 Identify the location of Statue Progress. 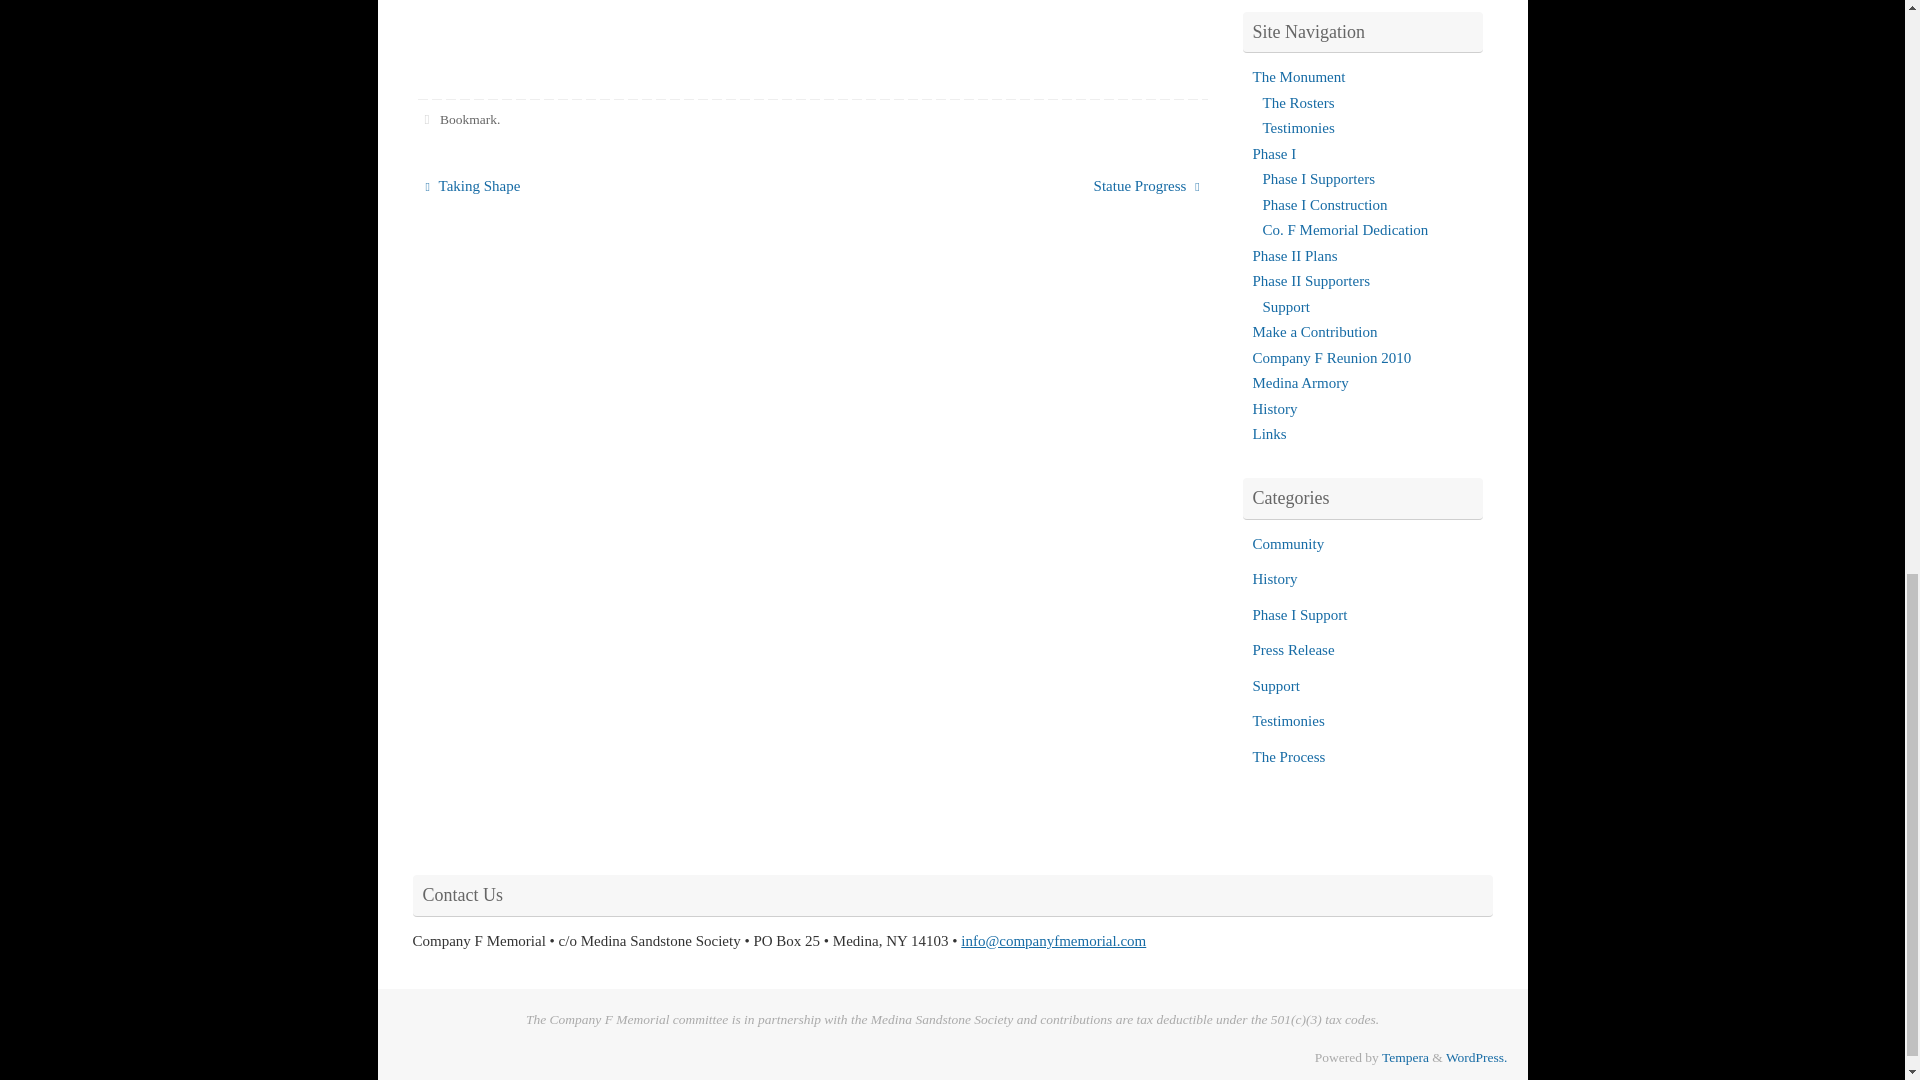
(1021, 186).